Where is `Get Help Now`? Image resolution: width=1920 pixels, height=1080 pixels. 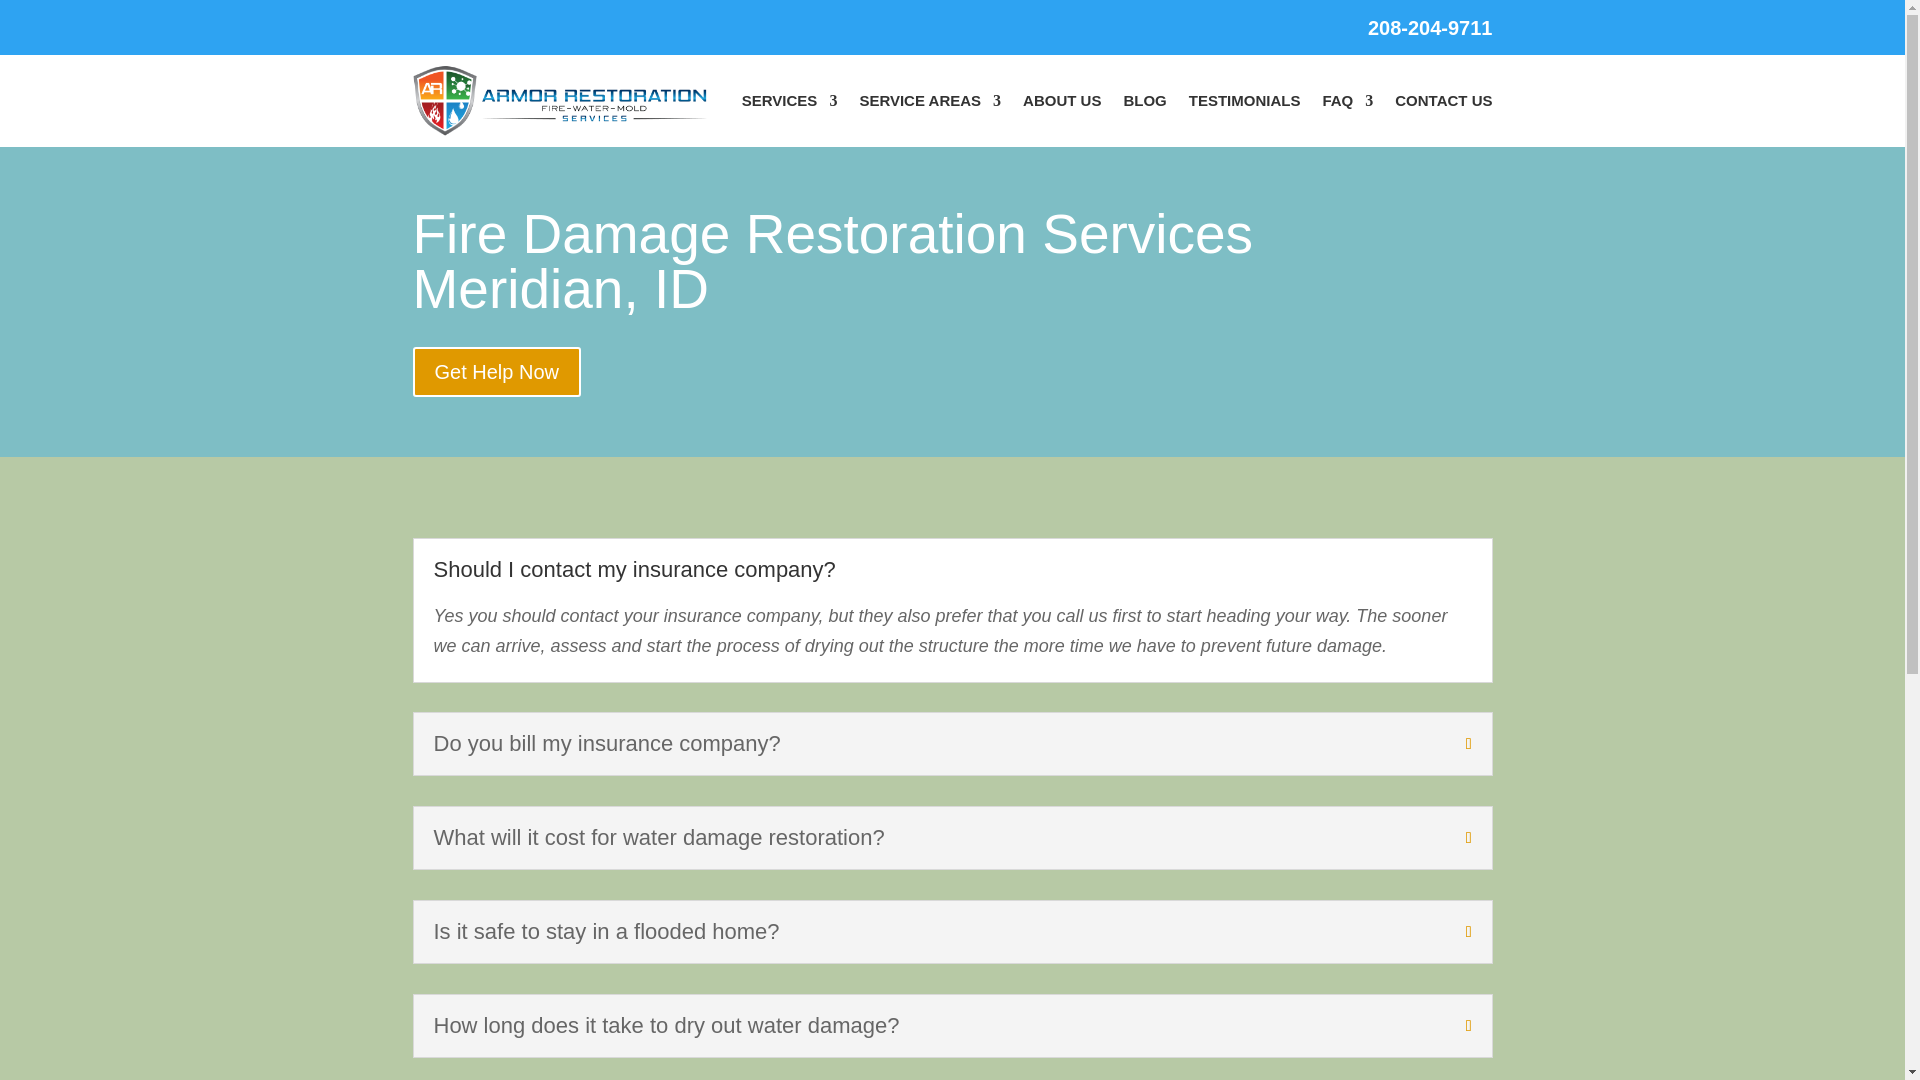 Get Help Now is located at coordinates (496, 372).